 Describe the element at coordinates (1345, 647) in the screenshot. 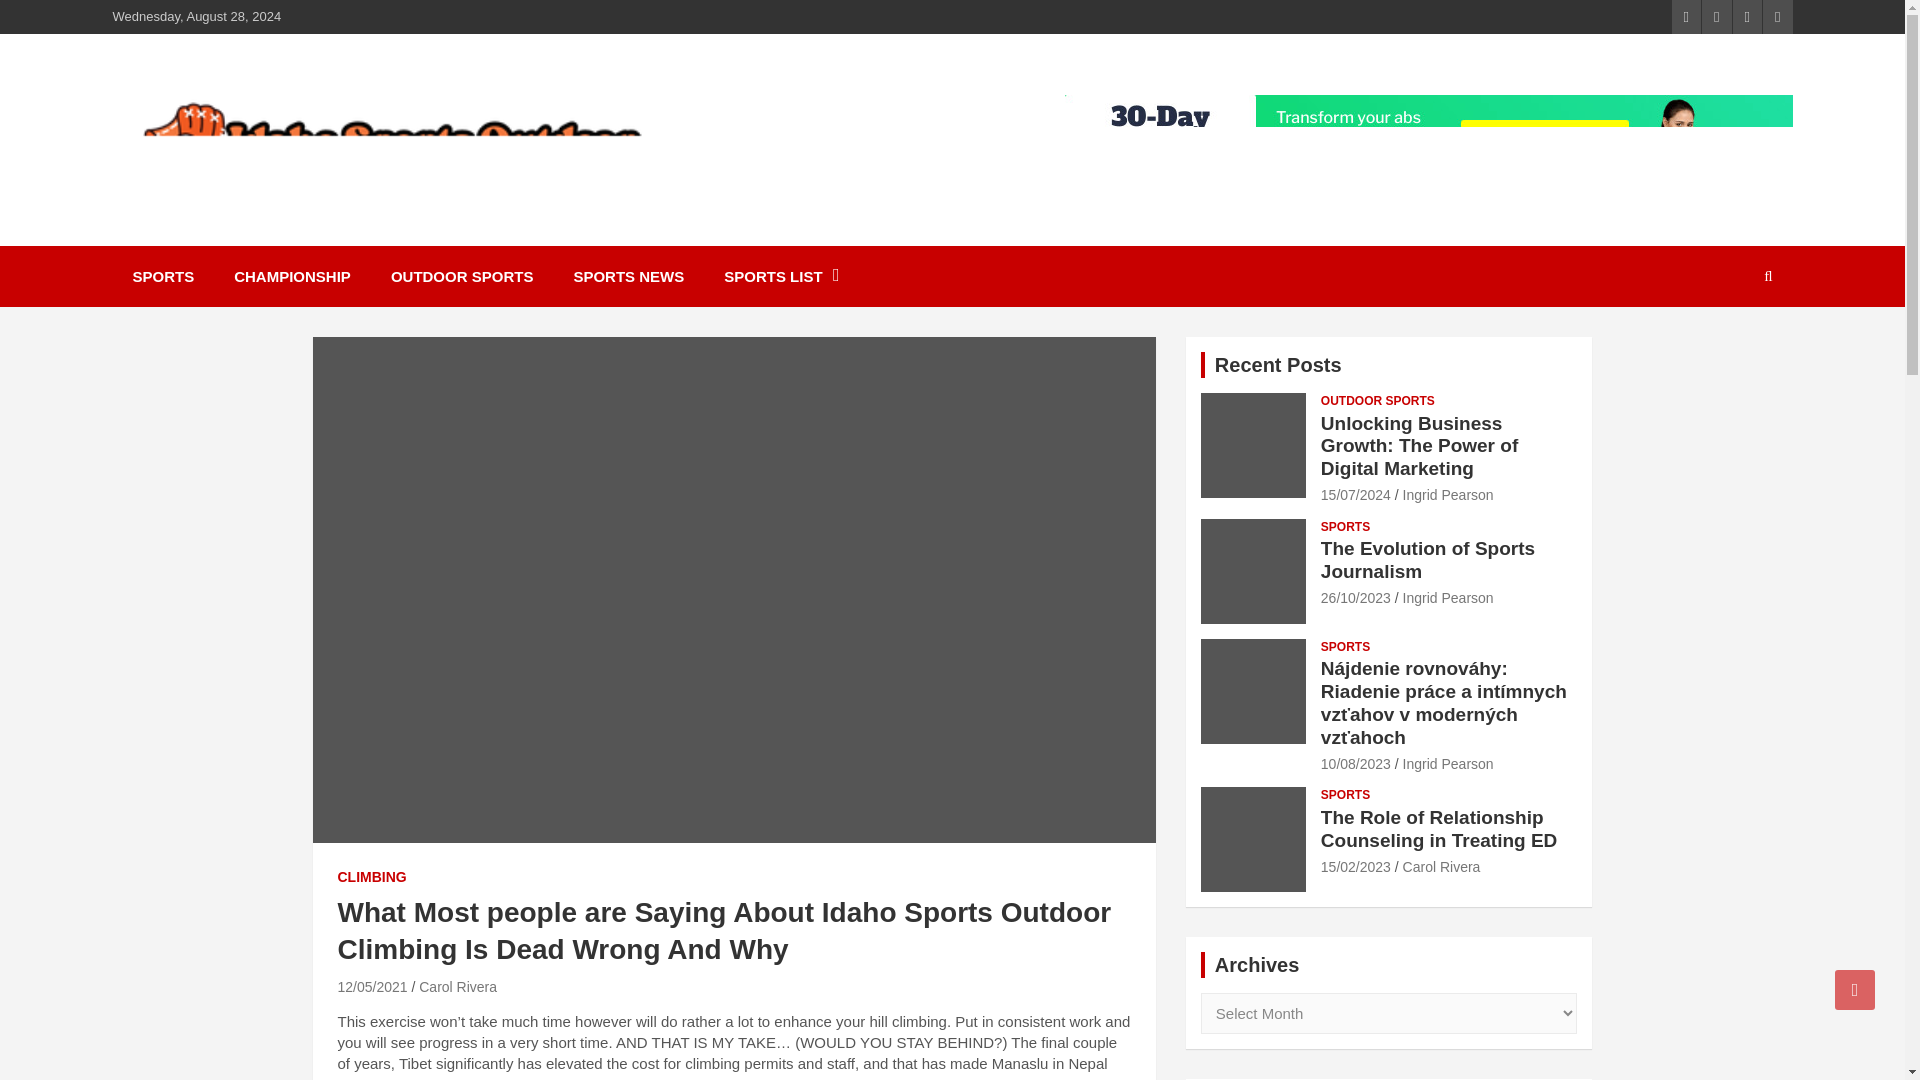

I see `SPORTS` at that location.